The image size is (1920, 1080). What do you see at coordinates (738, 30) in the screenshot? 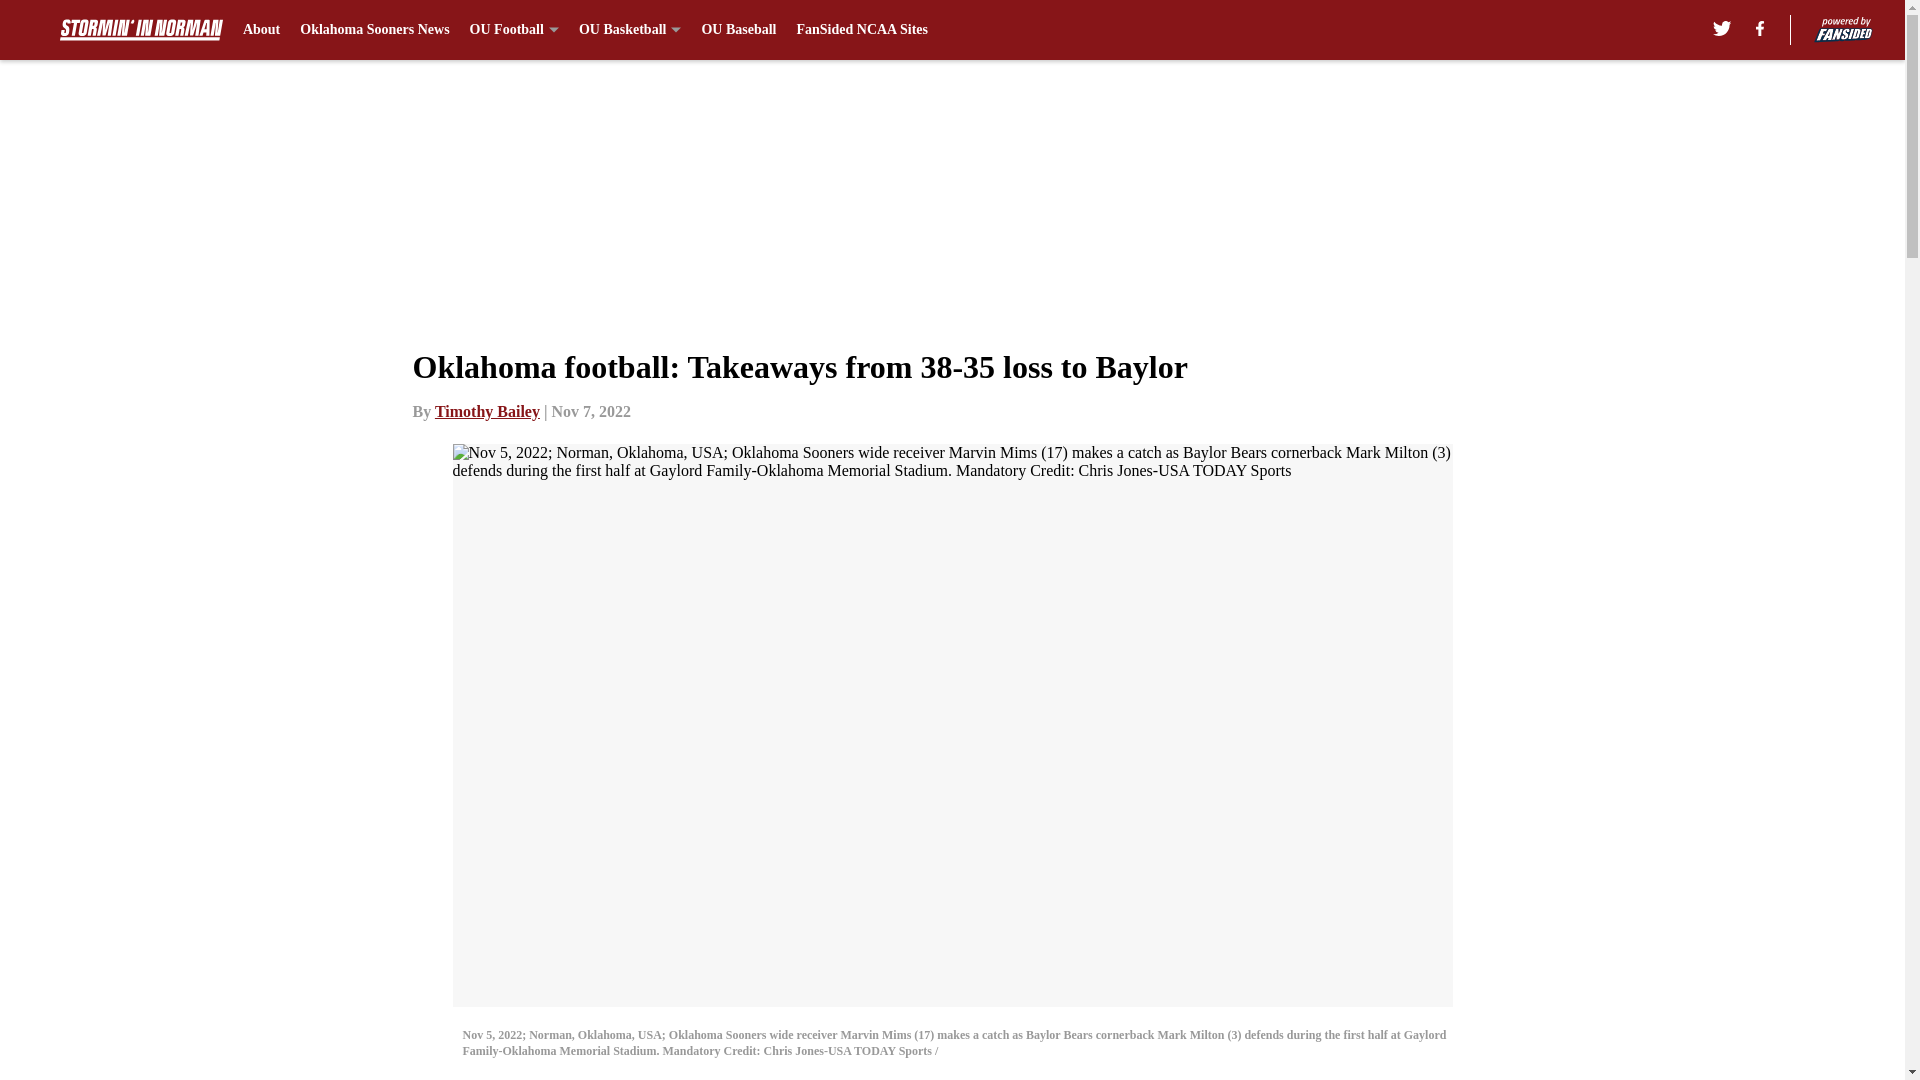
I see `OU Baseball` at bounding box center [738, 30].